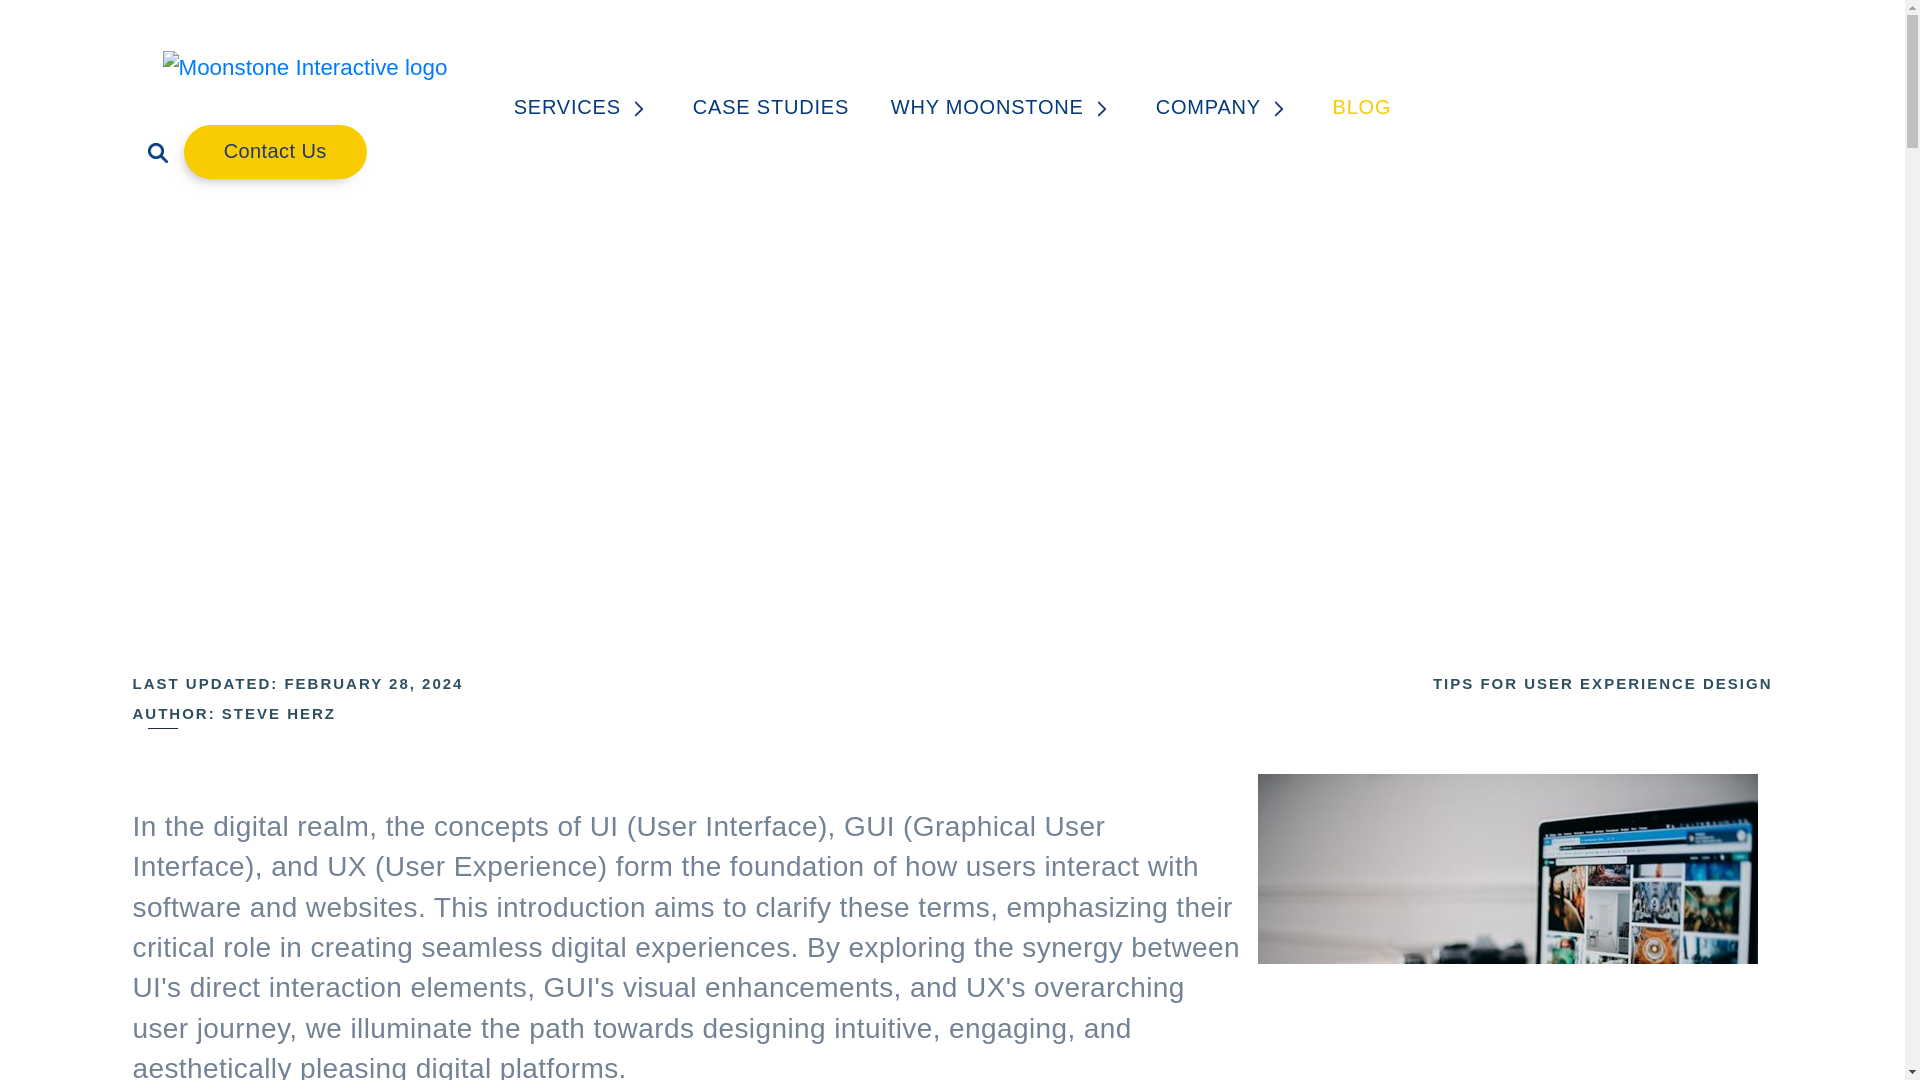 This screenshot has width=1920, height=1080. Describe the element at coordinates (275, 152) in the screenshot. I see `Contact Us` at that location.